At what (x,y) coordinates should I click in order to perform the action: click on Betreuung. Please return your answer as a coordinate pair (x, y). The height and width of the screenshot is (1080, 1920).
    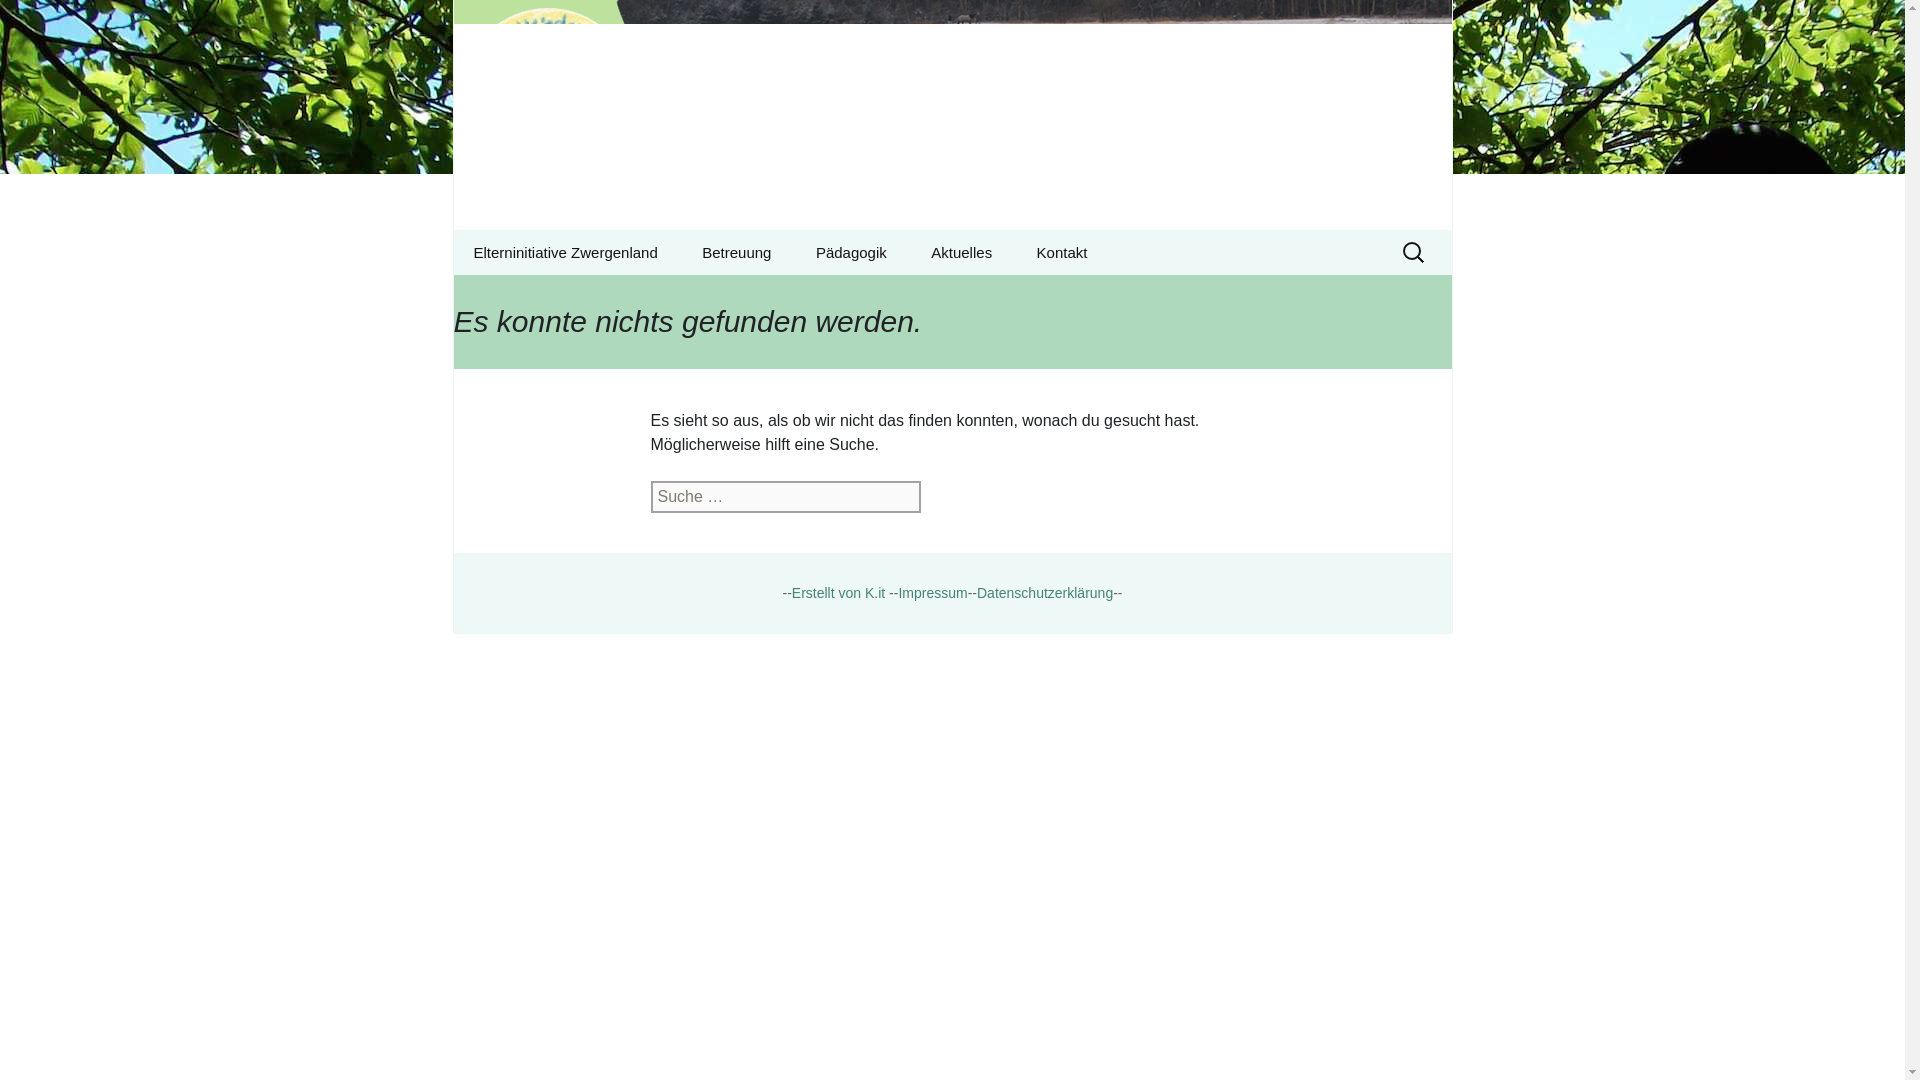
    Looking at the image, I should click on (781, 297).